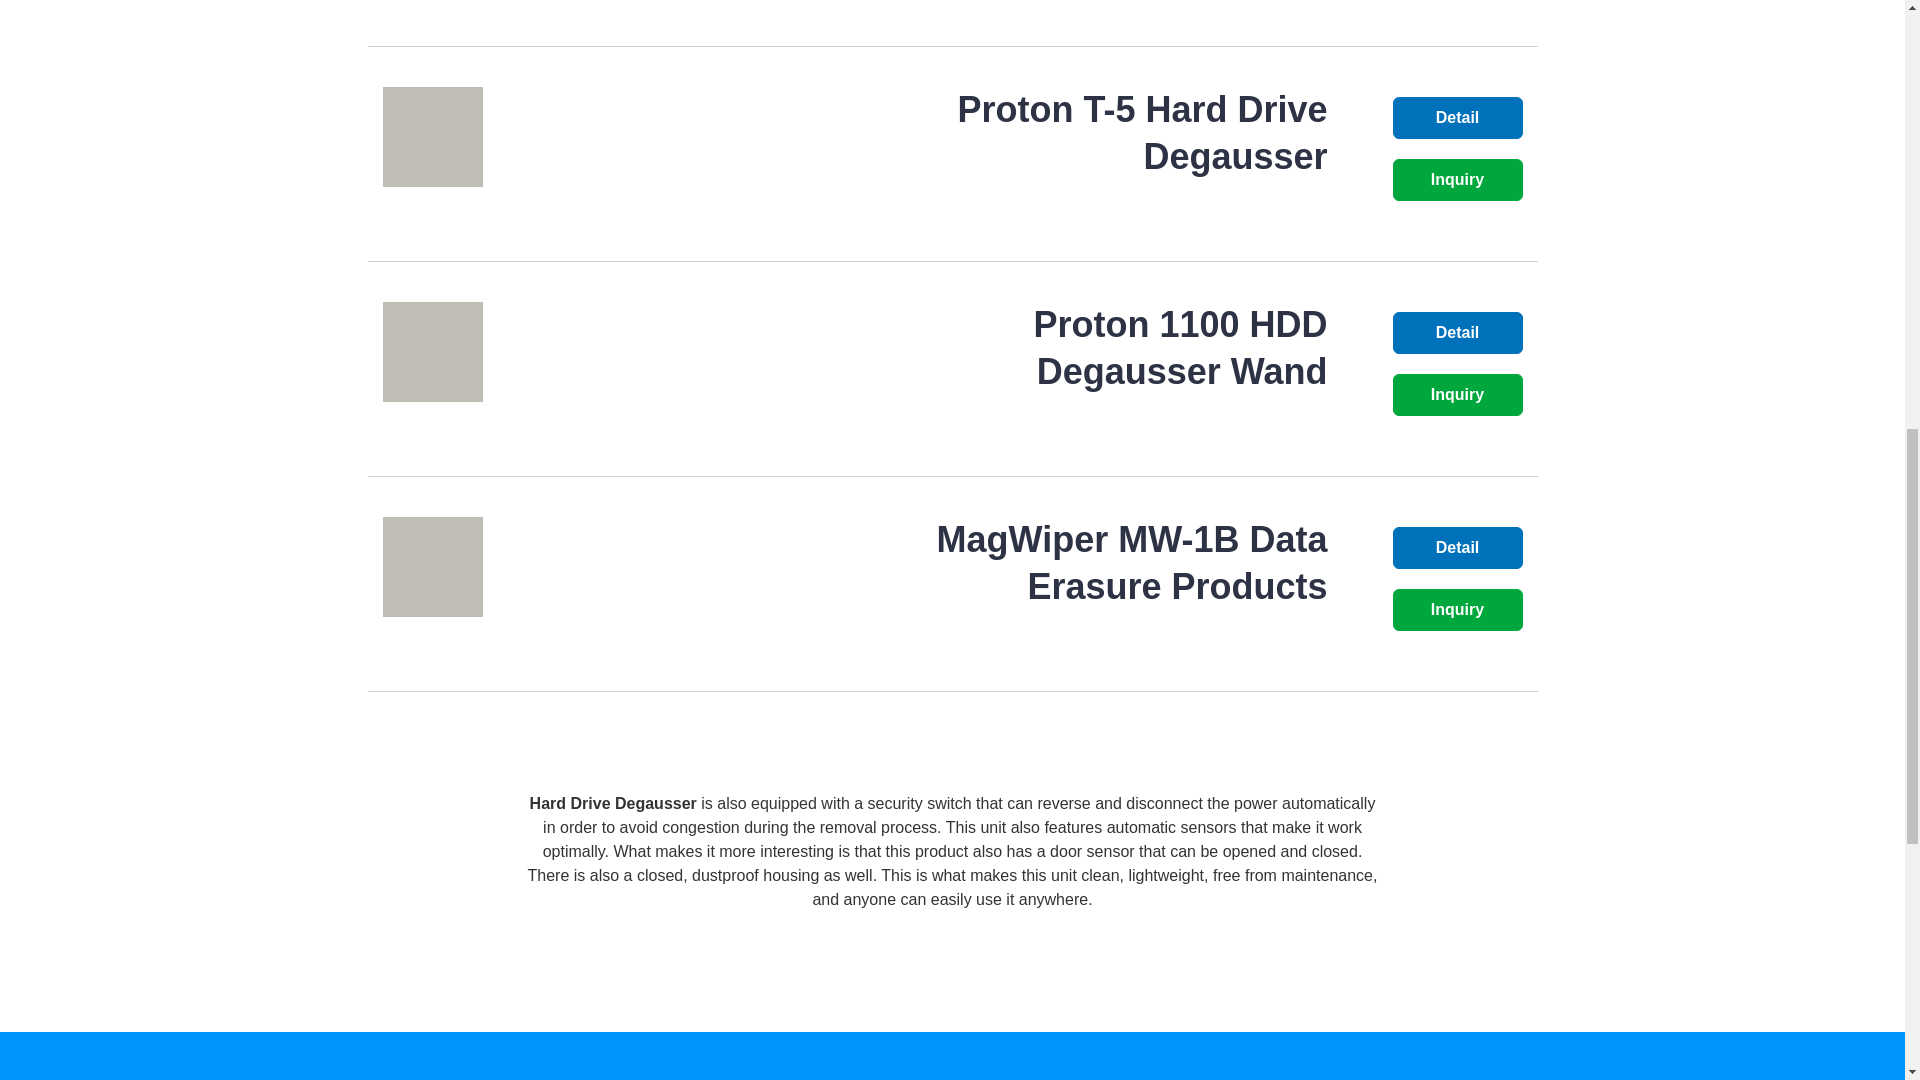 The height and width of the screenshot is (1080, 1920). I want to click on Detail, so click(1457, 548).